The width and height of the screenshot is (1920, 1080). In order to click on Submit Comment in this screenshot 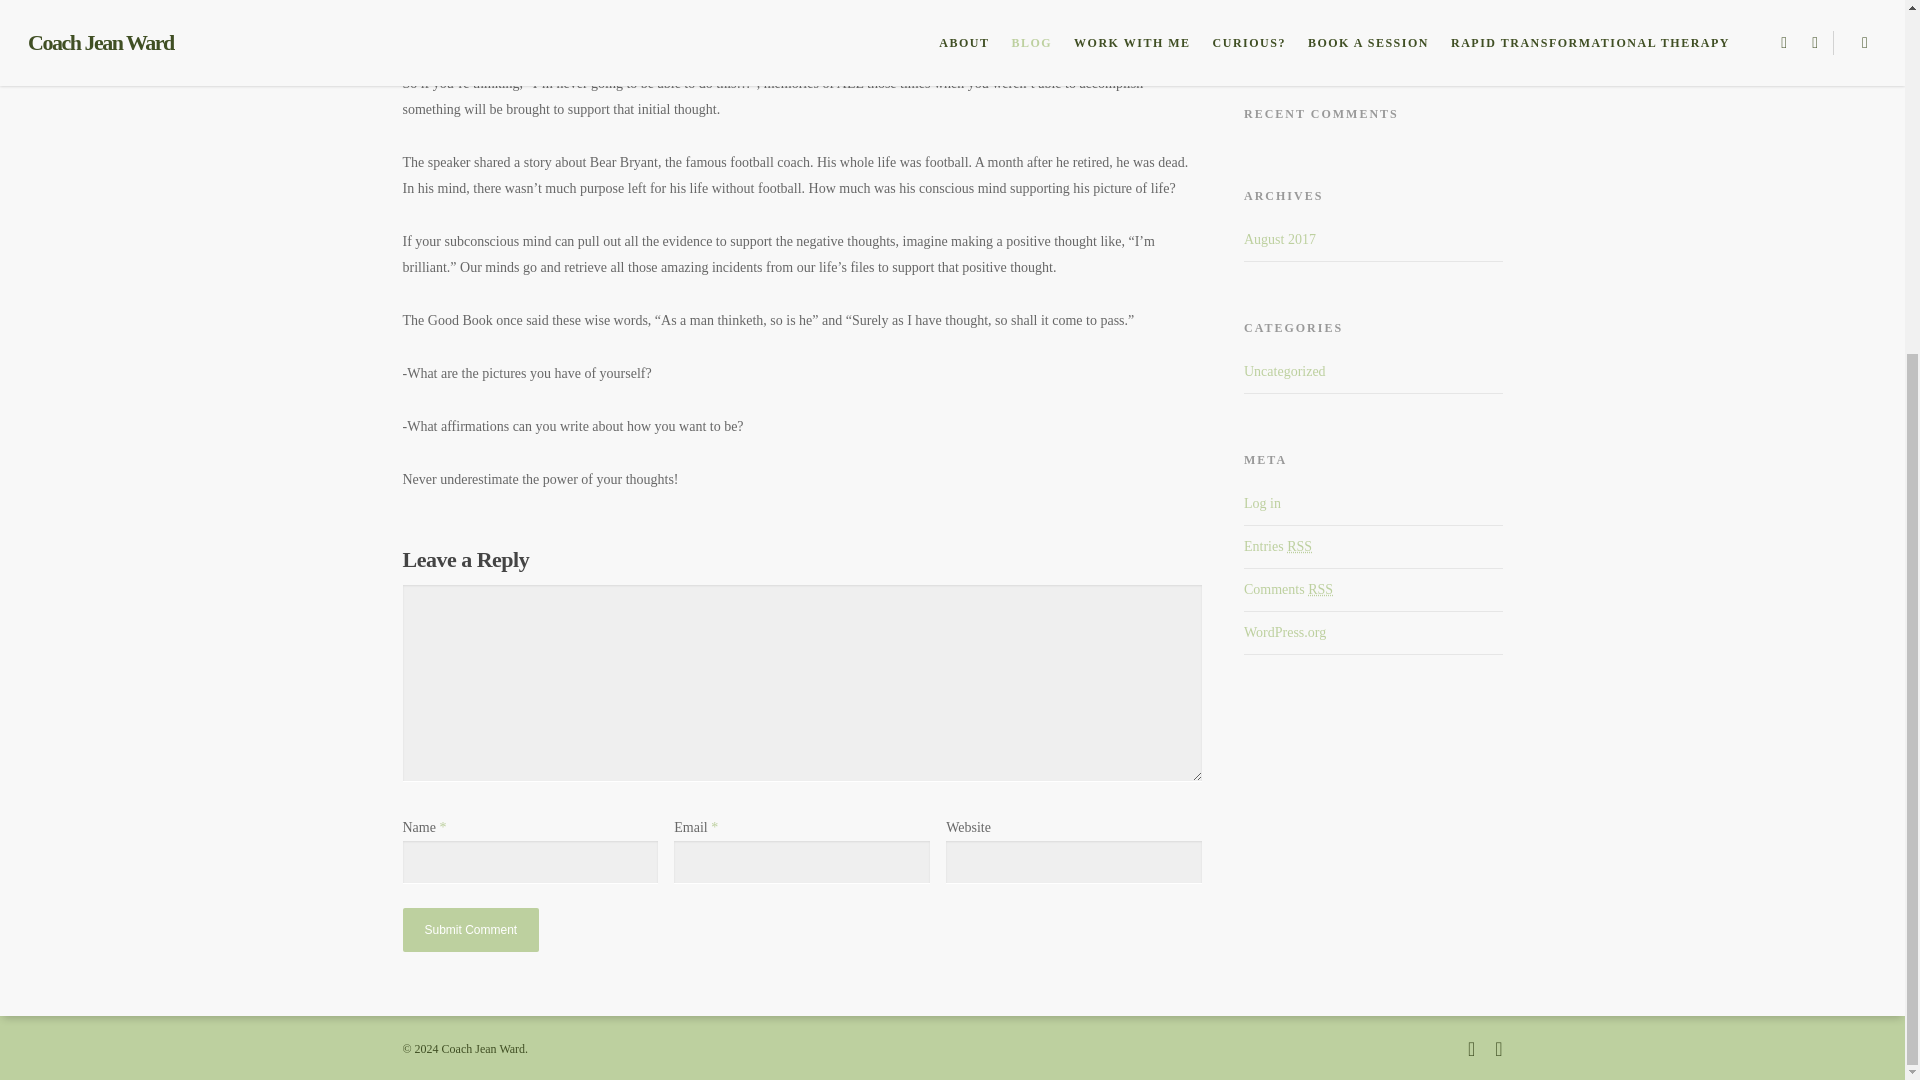, I will do `click(470, 930)`.